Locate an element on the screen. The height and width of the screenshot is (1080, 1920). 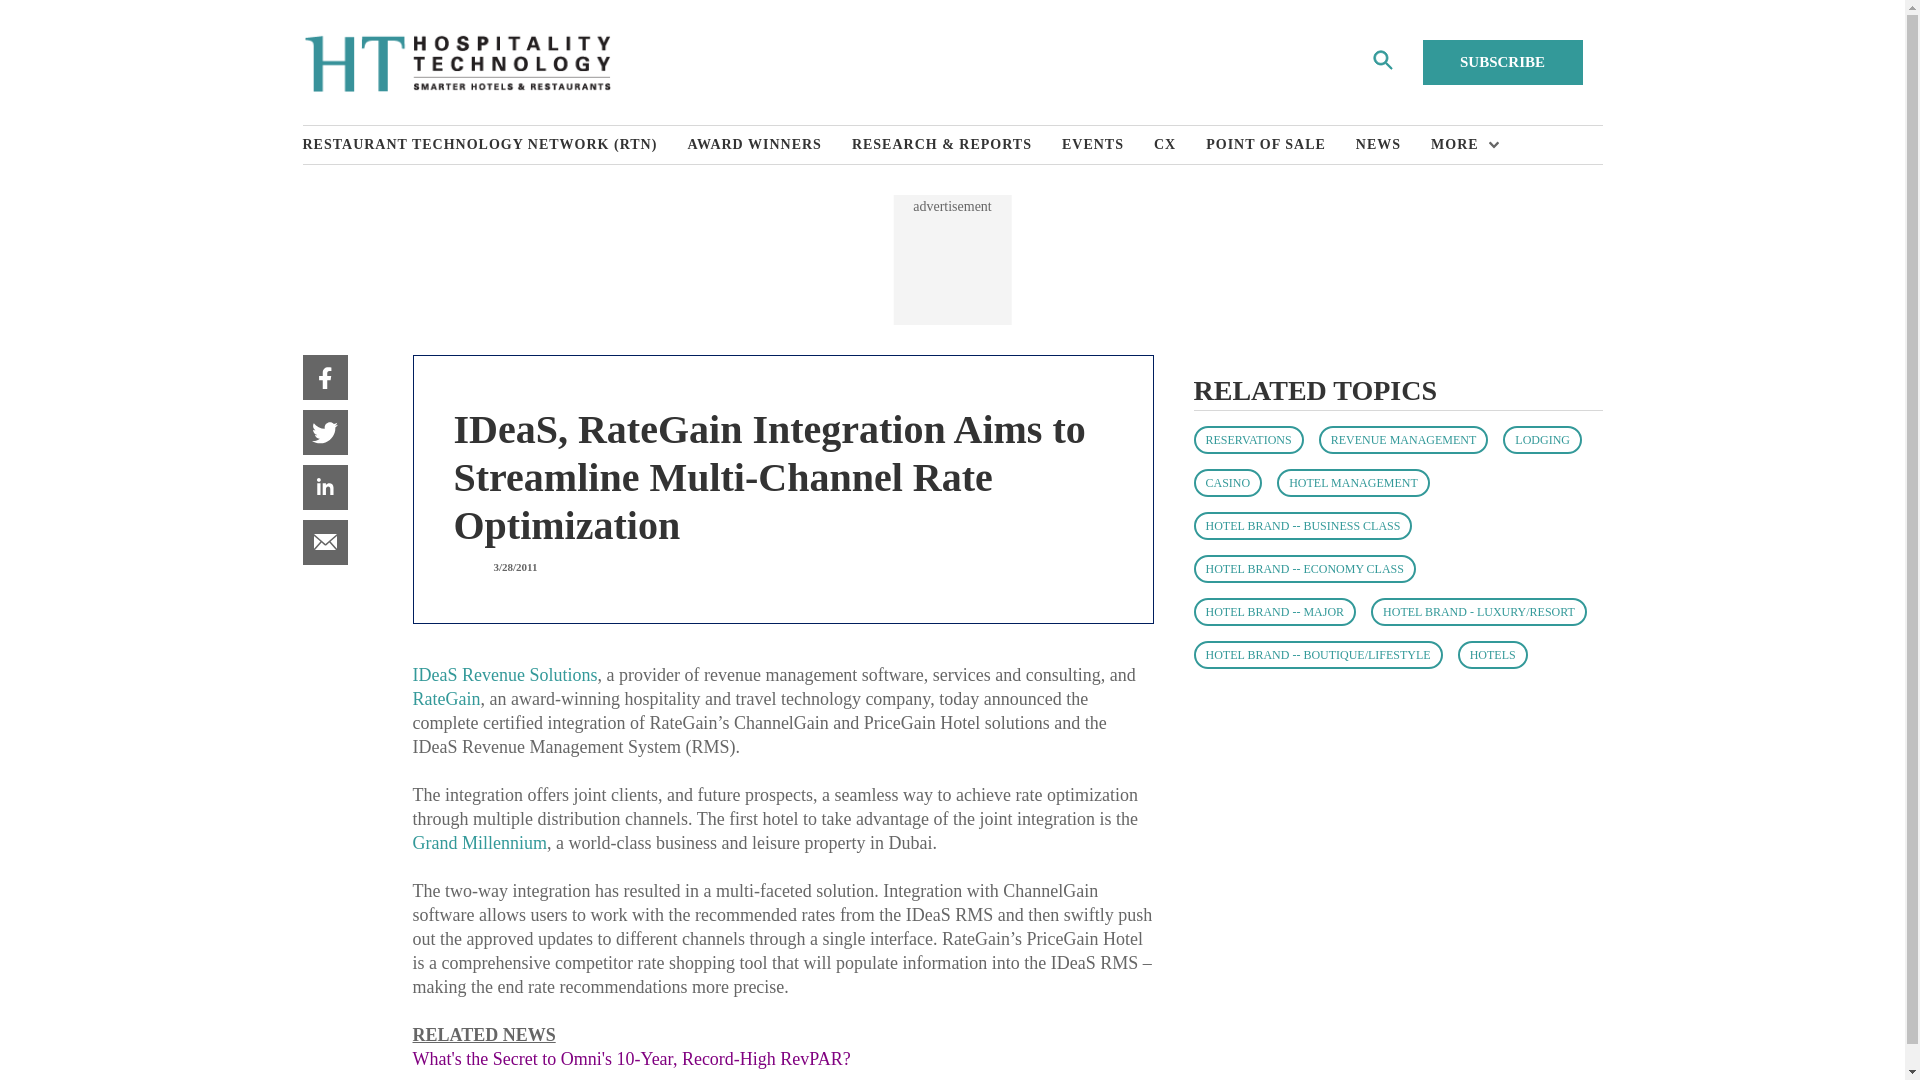
REVENUE MANAGEMENT is located at coordinates (1404, 439).